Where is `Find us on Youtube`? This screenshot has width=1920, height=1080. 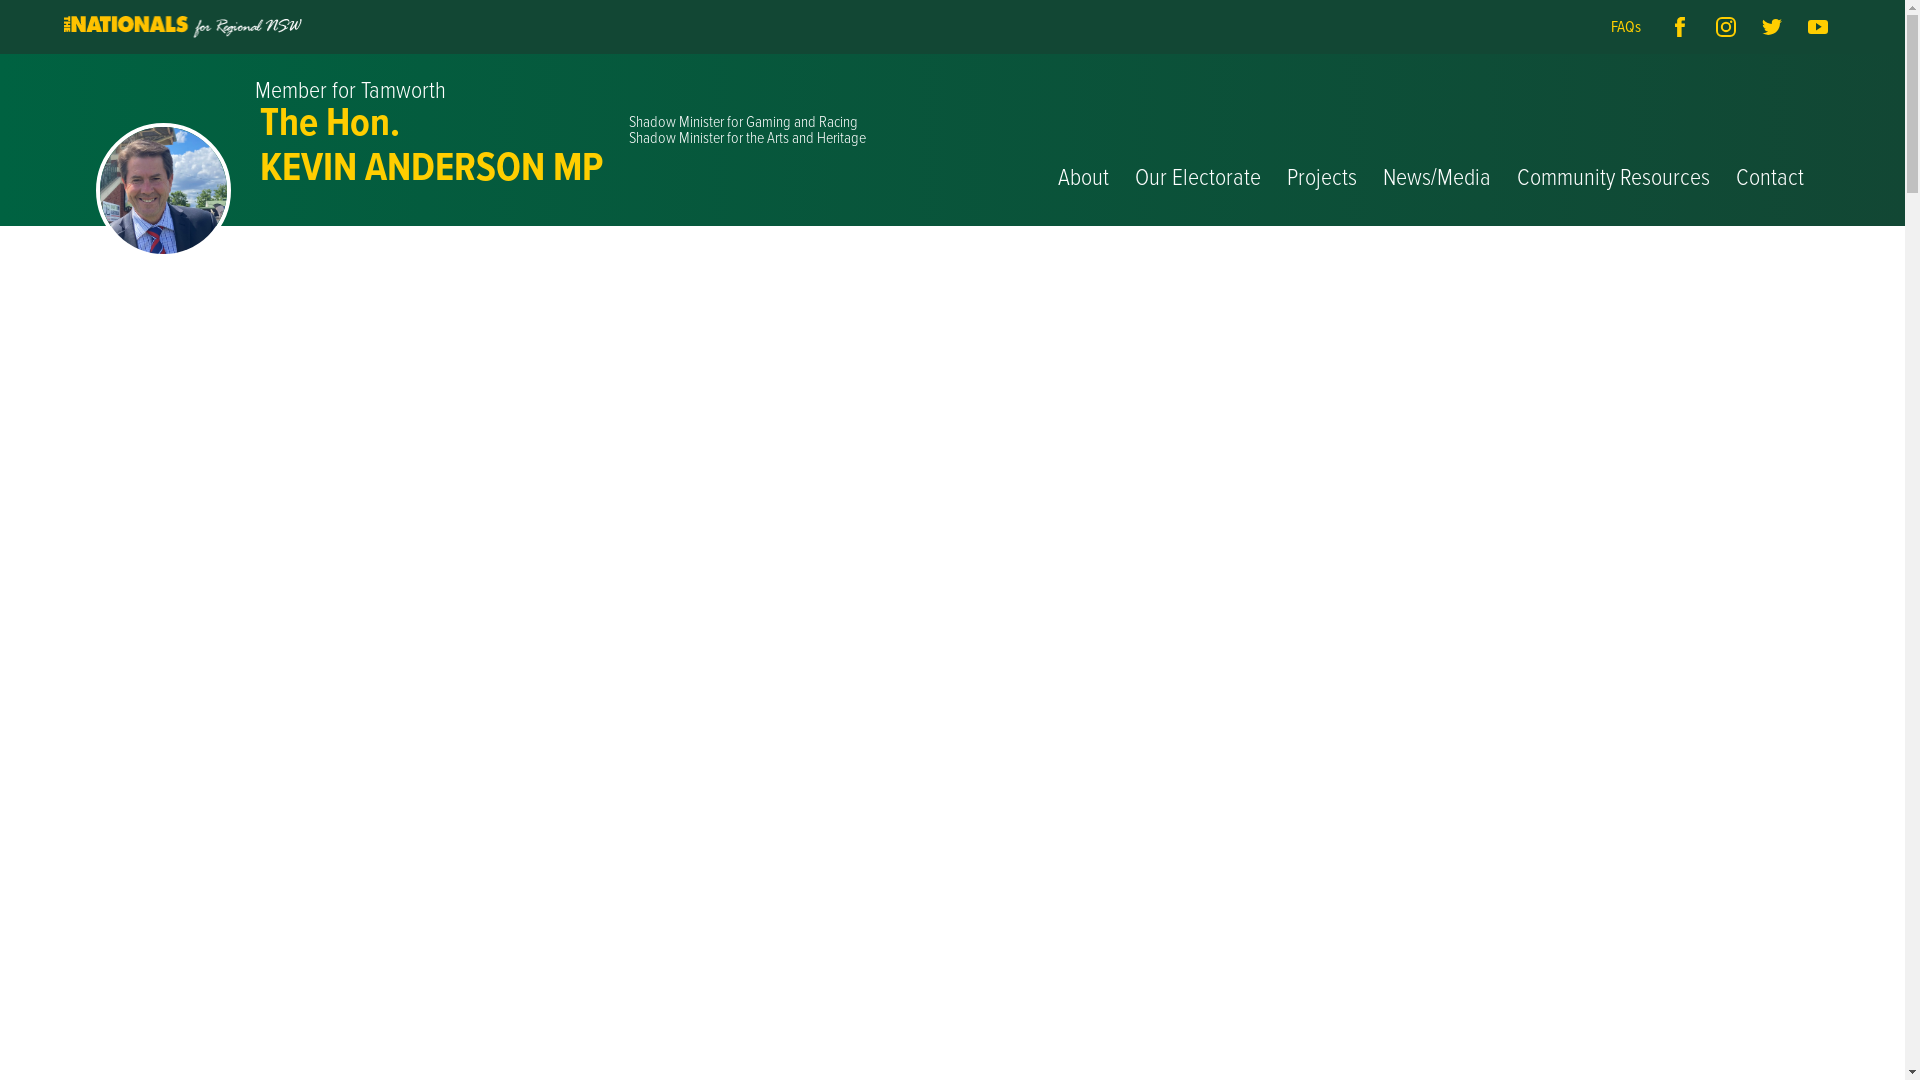 Find us on Youtube is located at coordinates (1818, 27).